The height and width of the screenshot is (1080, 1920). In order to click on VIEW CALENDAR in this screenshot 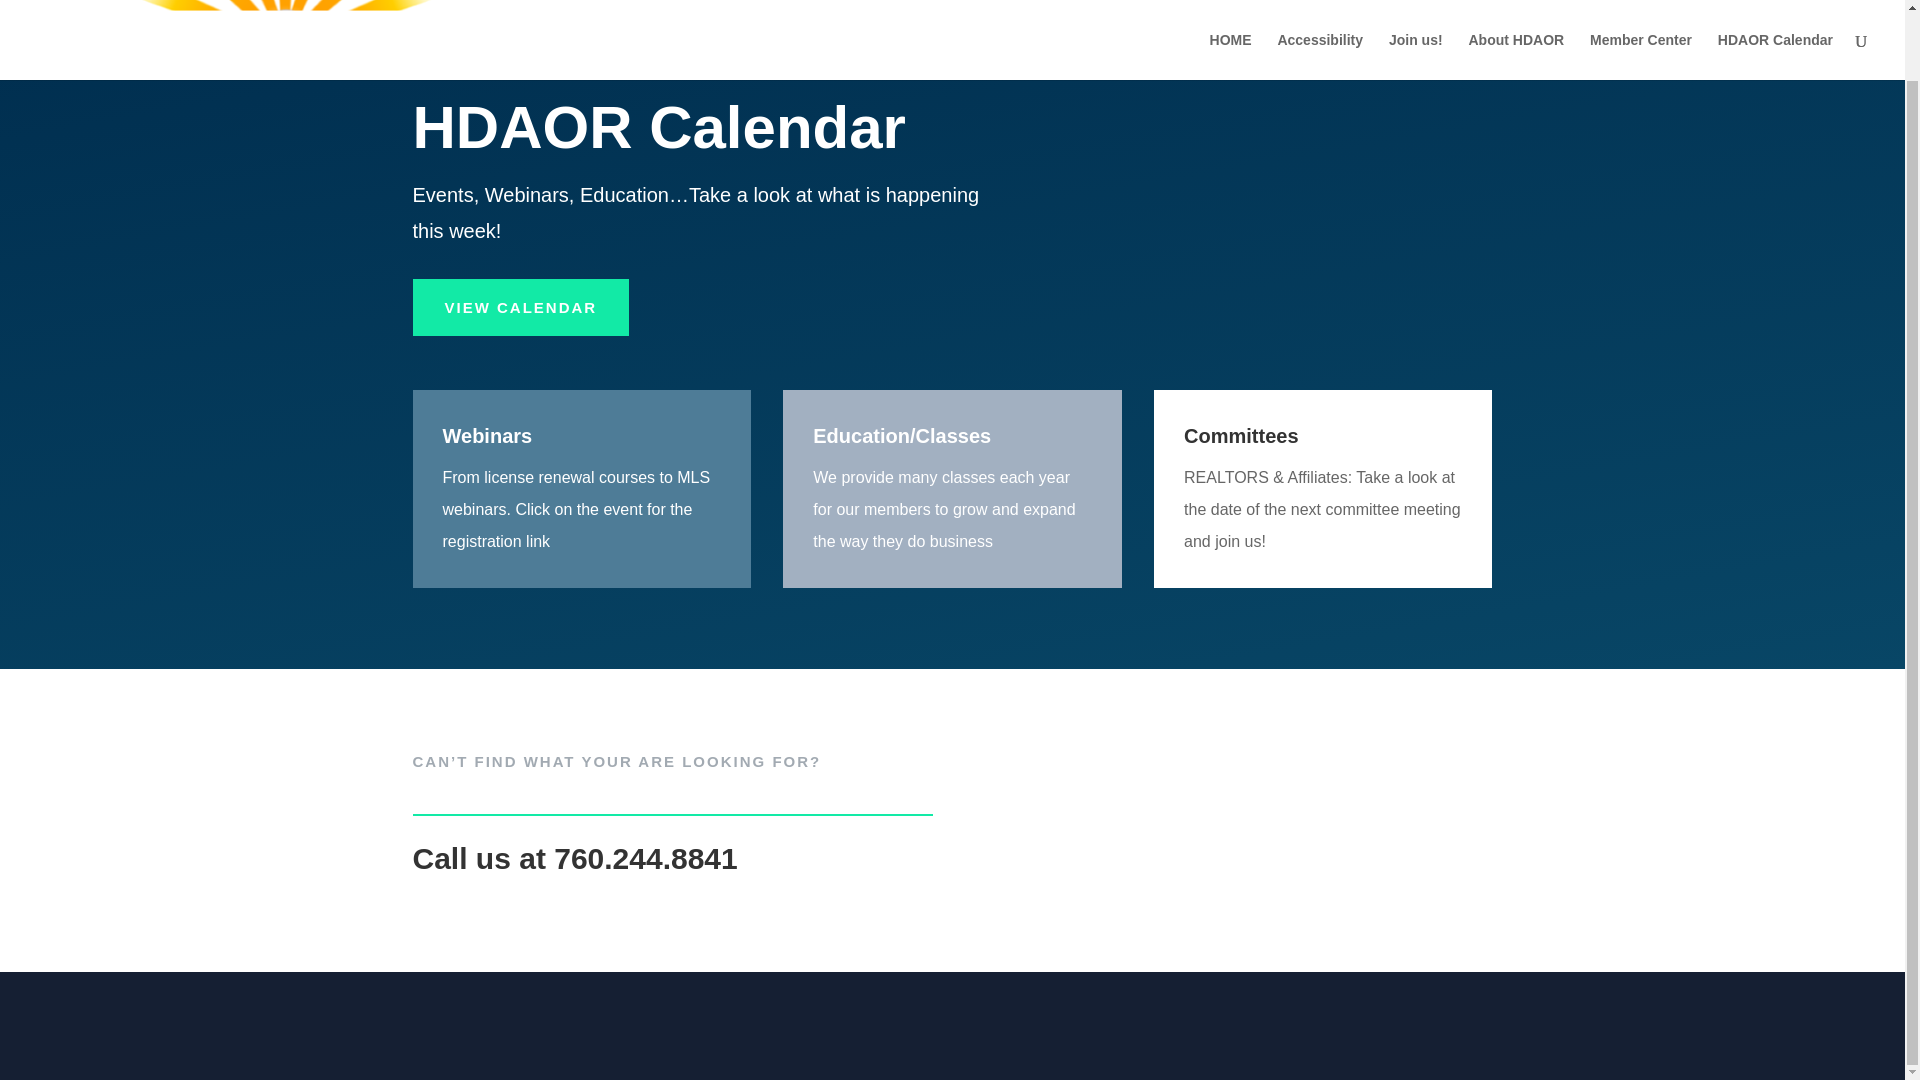, I will do `click(520, 307)`.